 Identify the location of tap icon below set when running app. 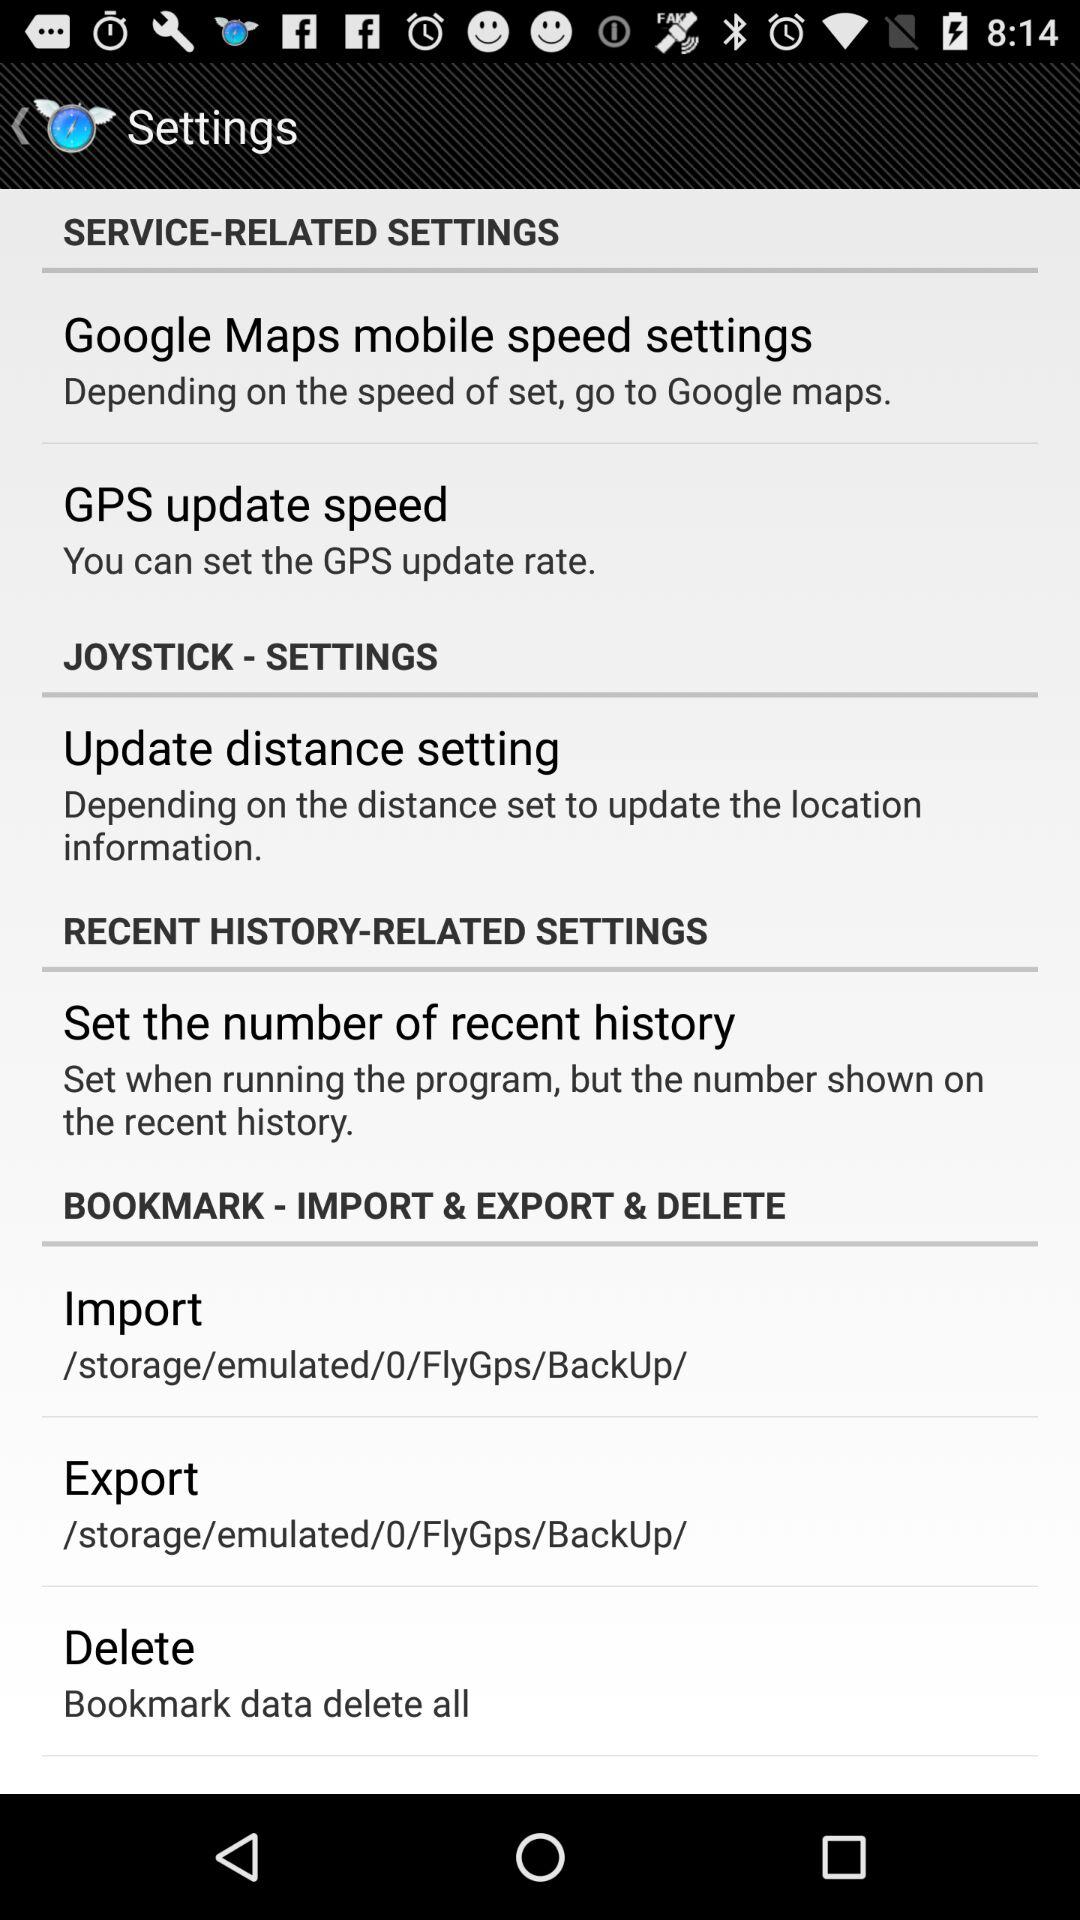
(540, 1204).